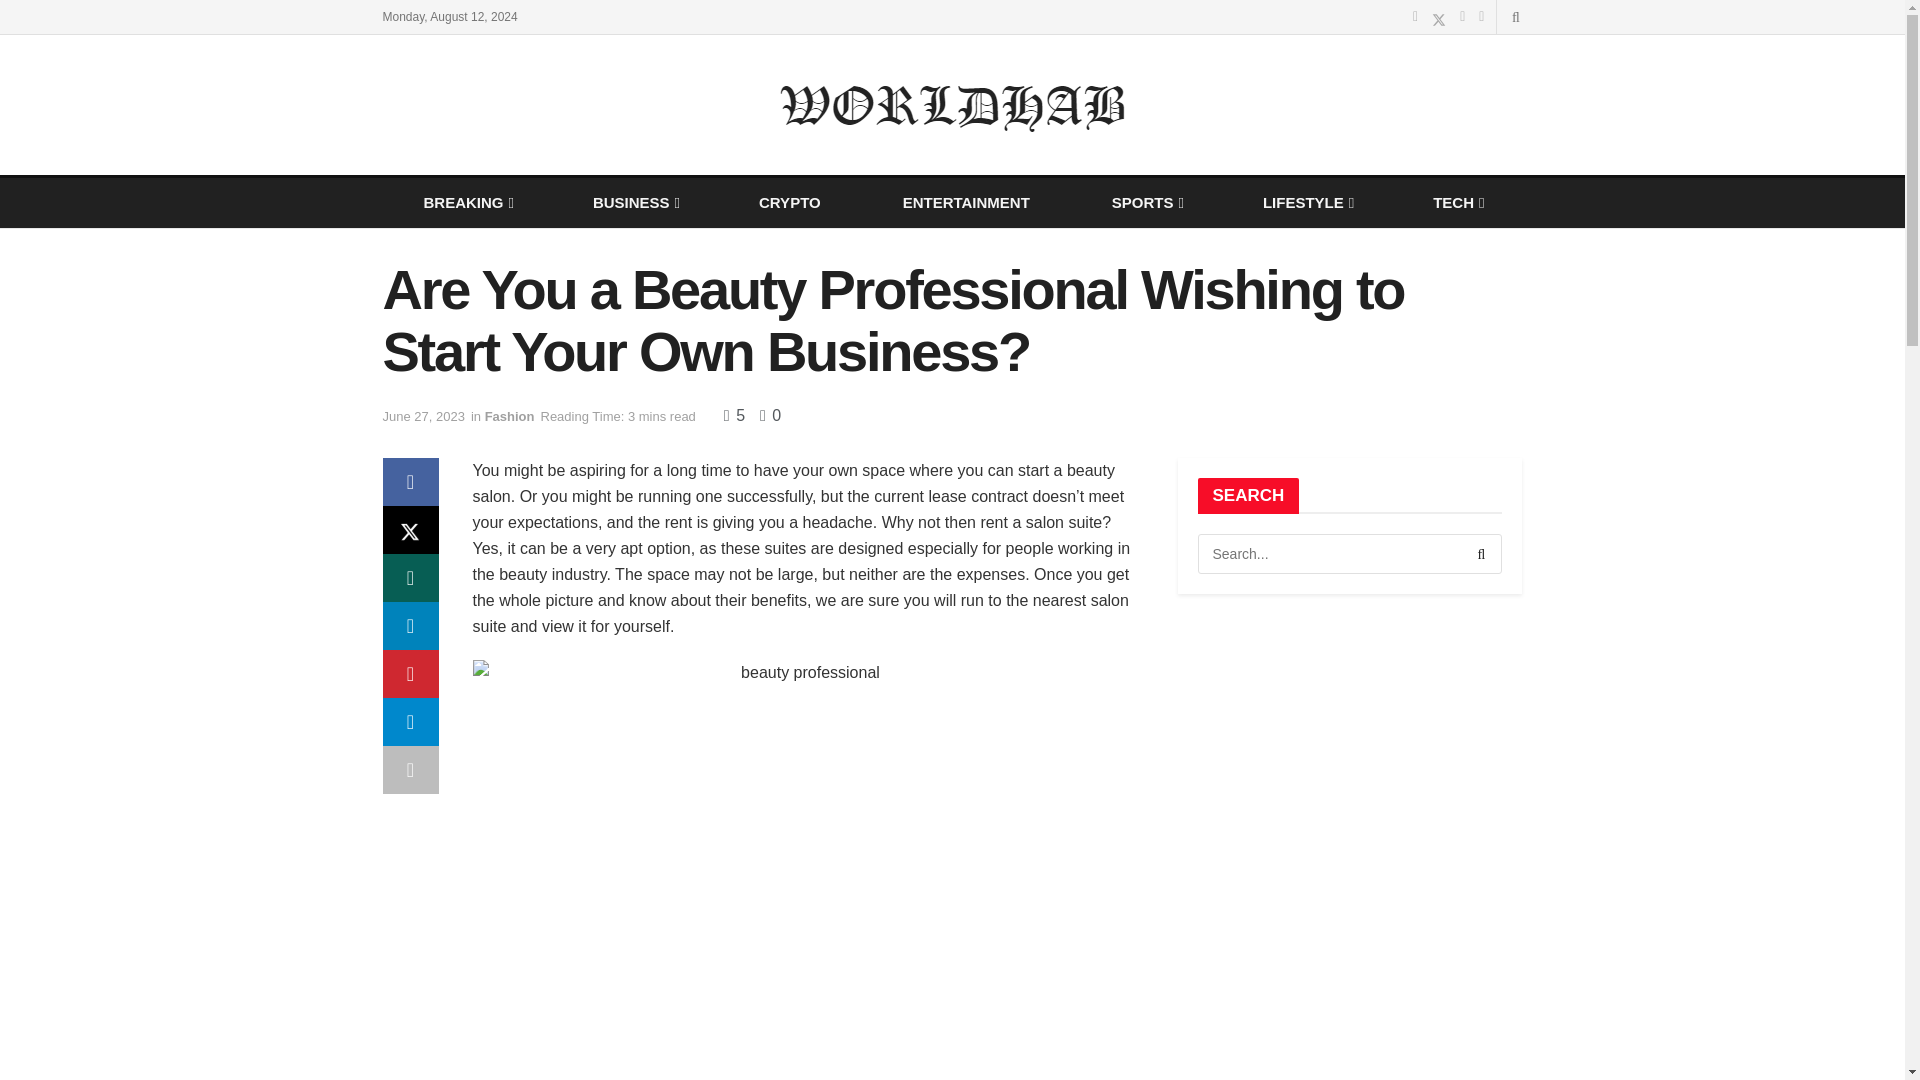  Describe the element at coordinates (966, 202) in the screenshot. I see `ENTERTAINMENT` at that location.